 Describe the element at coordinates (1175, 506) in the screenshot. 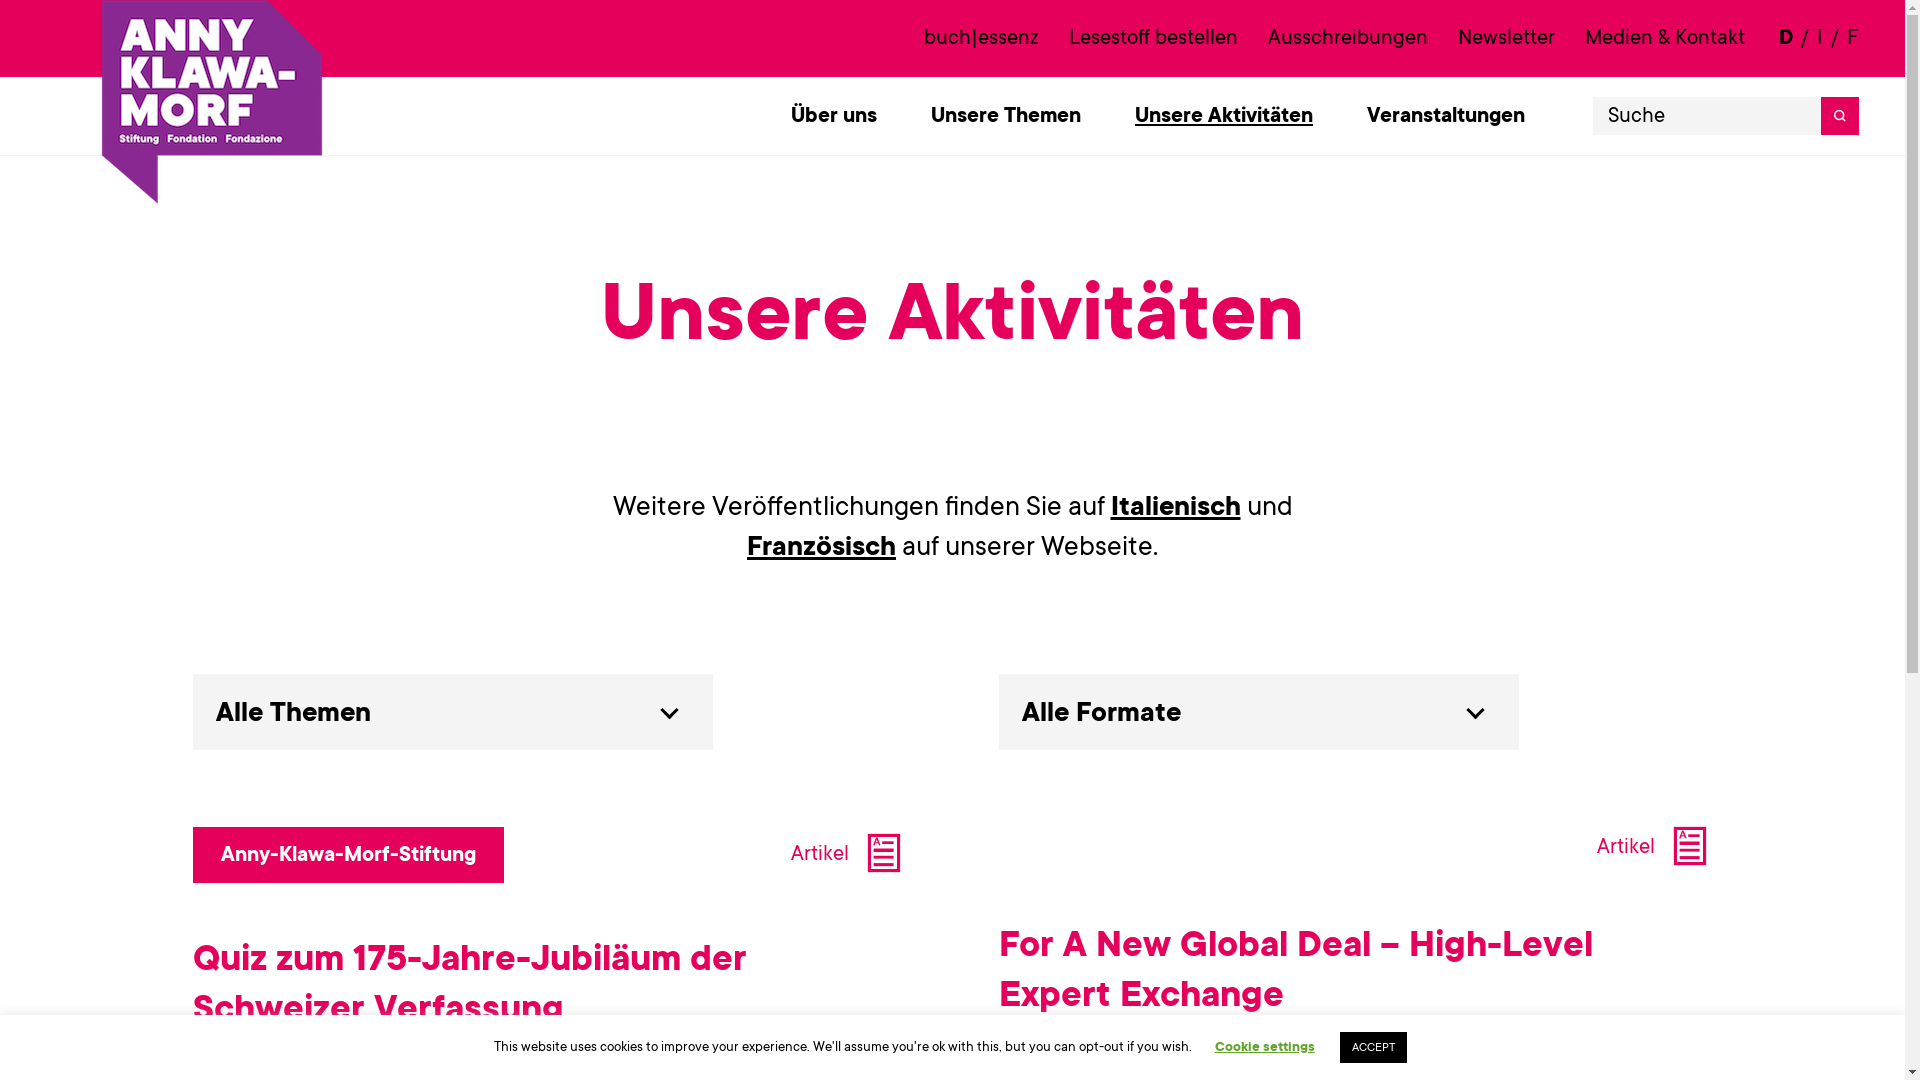

I see `Italienisch` at that location.